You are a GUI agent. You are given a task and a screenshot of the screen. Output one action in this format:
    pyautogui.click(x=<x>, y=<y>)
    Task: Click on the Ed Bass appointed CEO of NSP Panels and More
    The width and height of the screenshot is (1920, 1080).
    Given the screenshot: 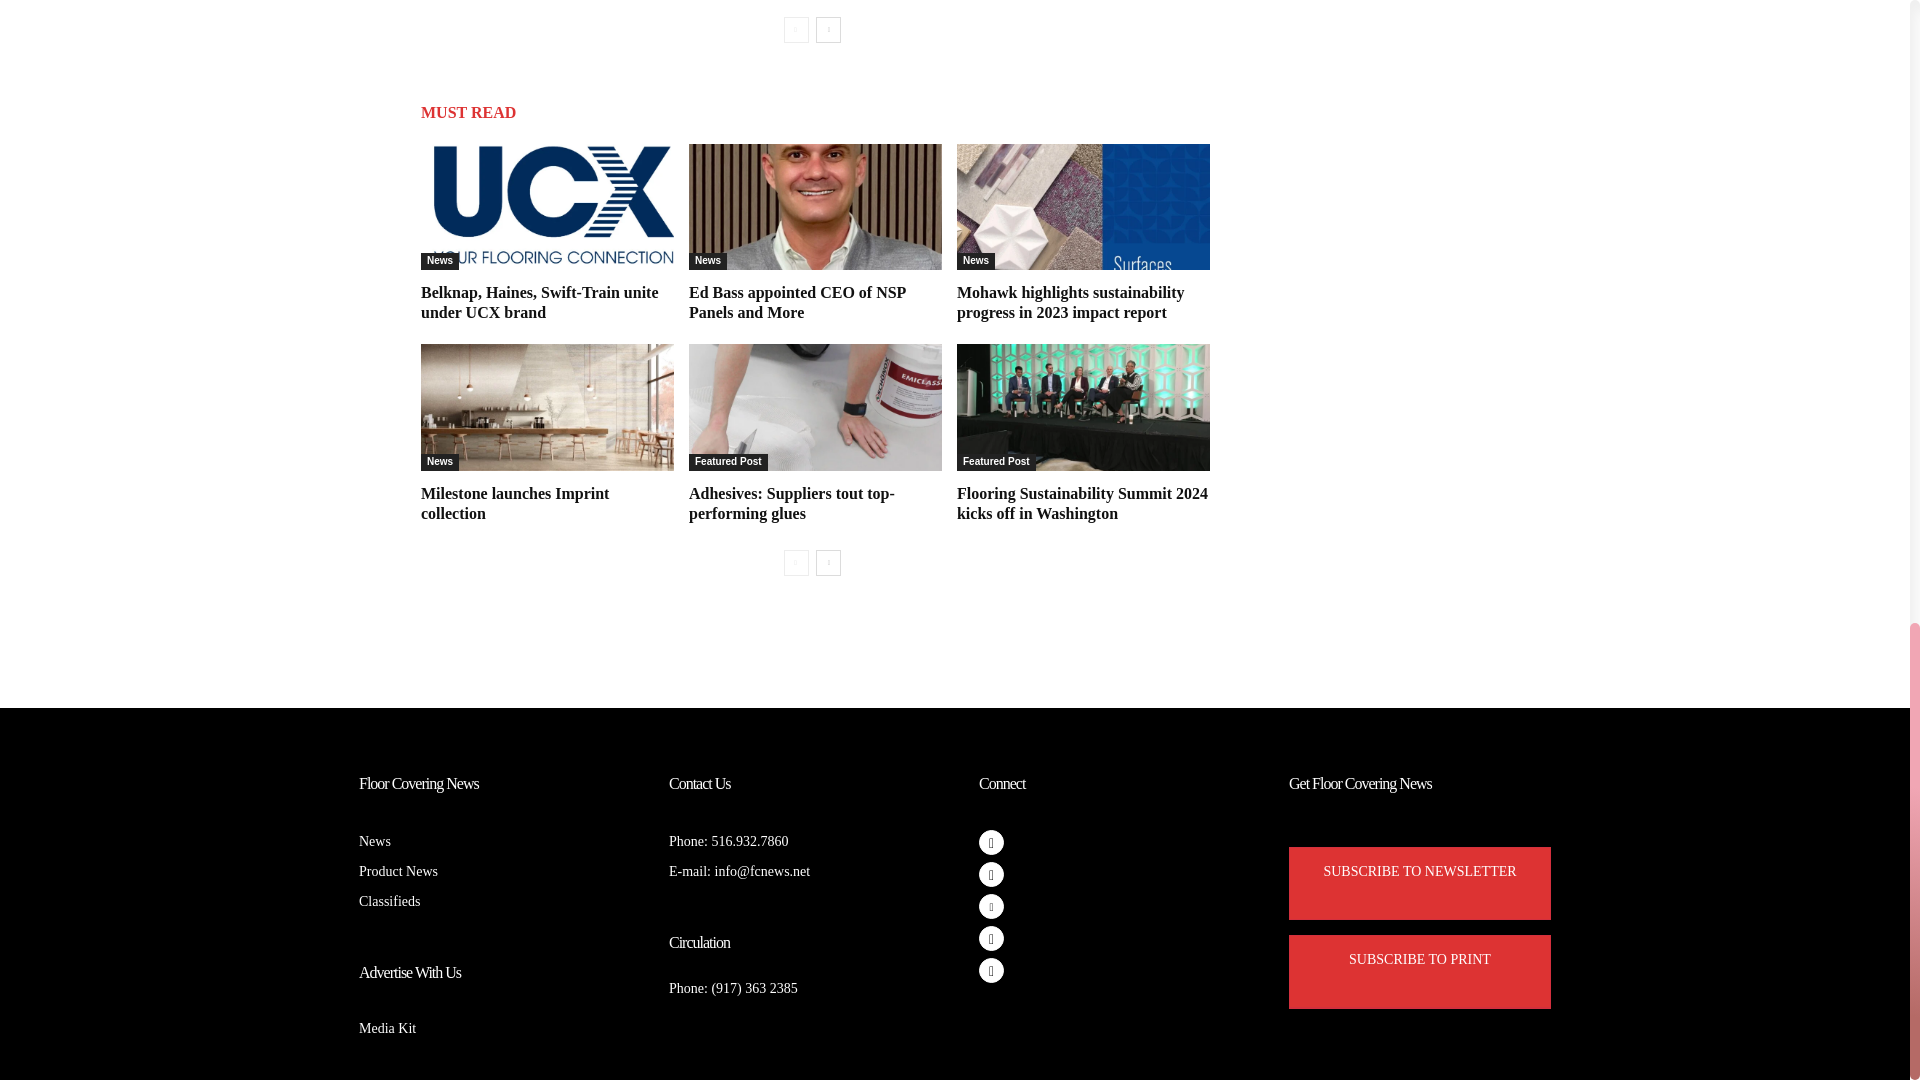 What is the action you would take?
    pyautogui.click(x=798, y=302)
    